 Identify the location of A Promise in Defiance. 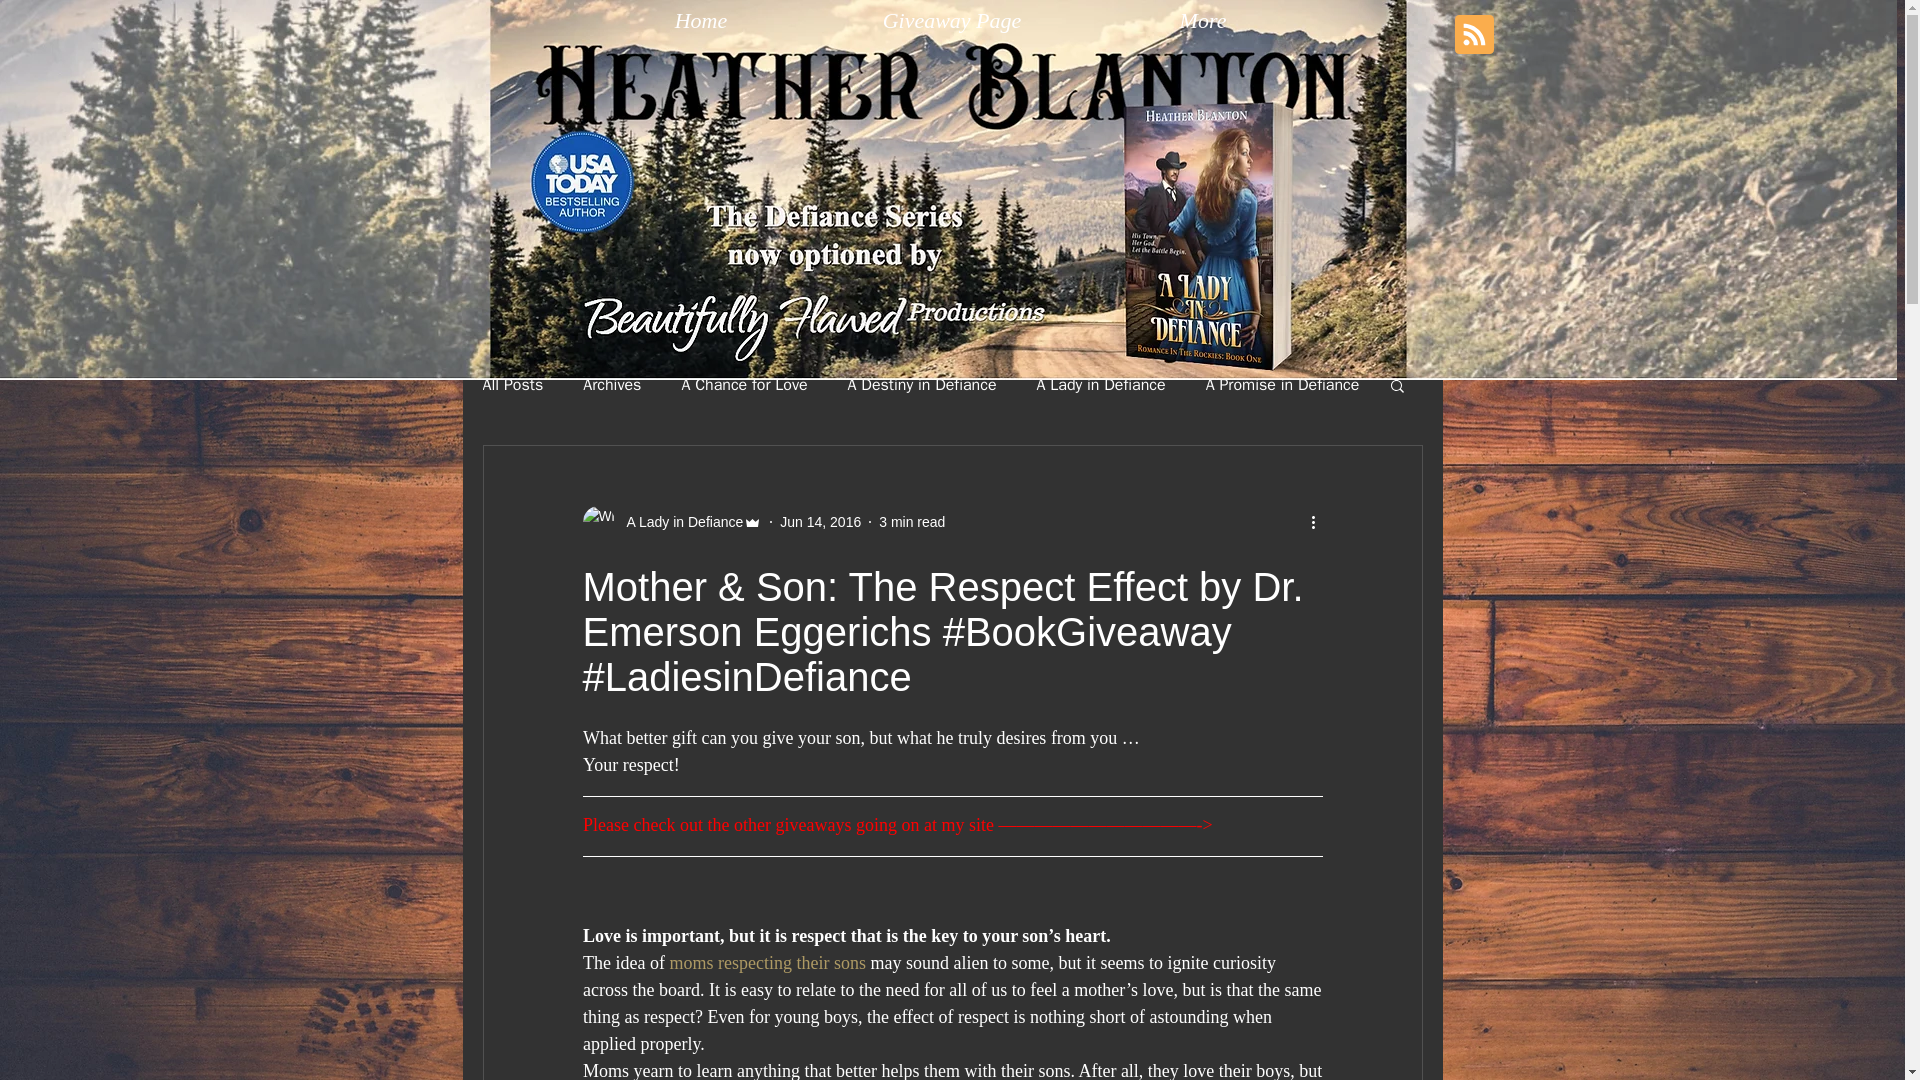
(1282, 384).